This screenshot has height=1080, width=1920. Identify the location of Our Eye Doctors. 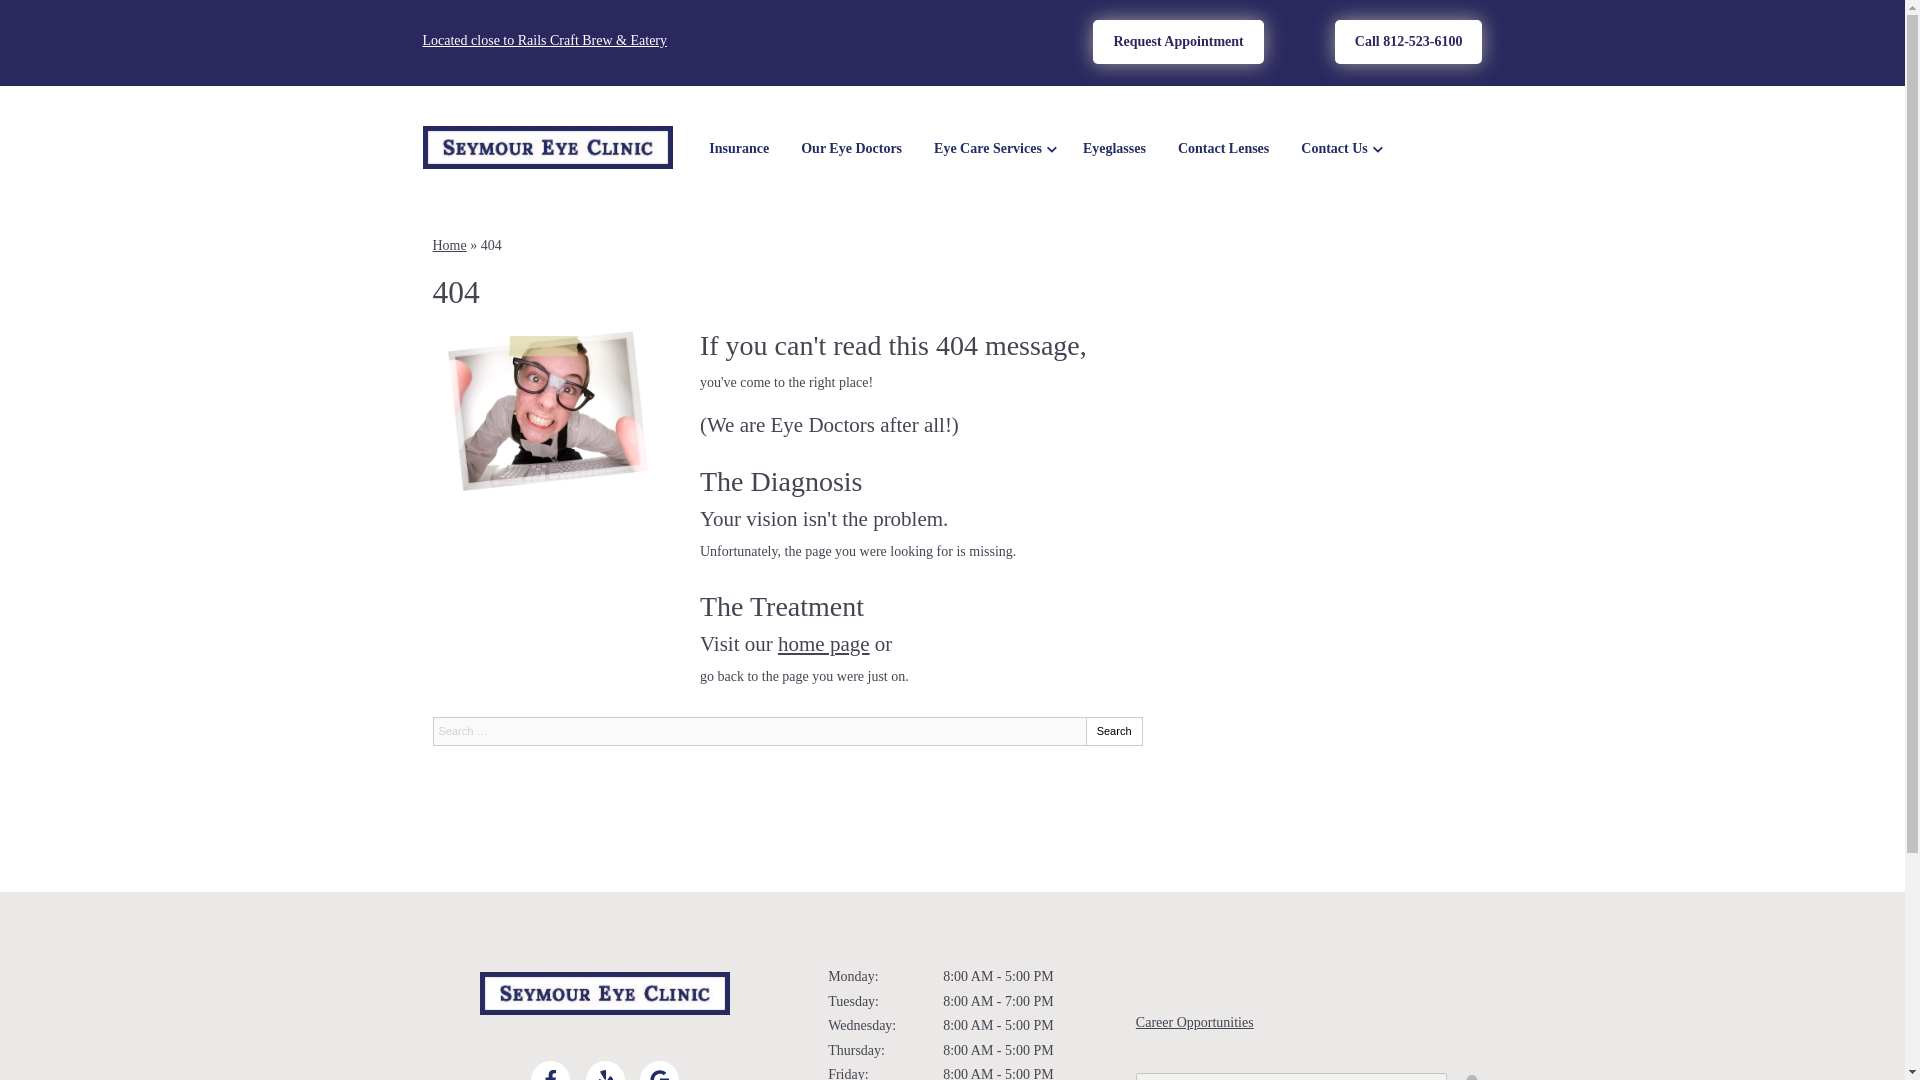
(851, 149).